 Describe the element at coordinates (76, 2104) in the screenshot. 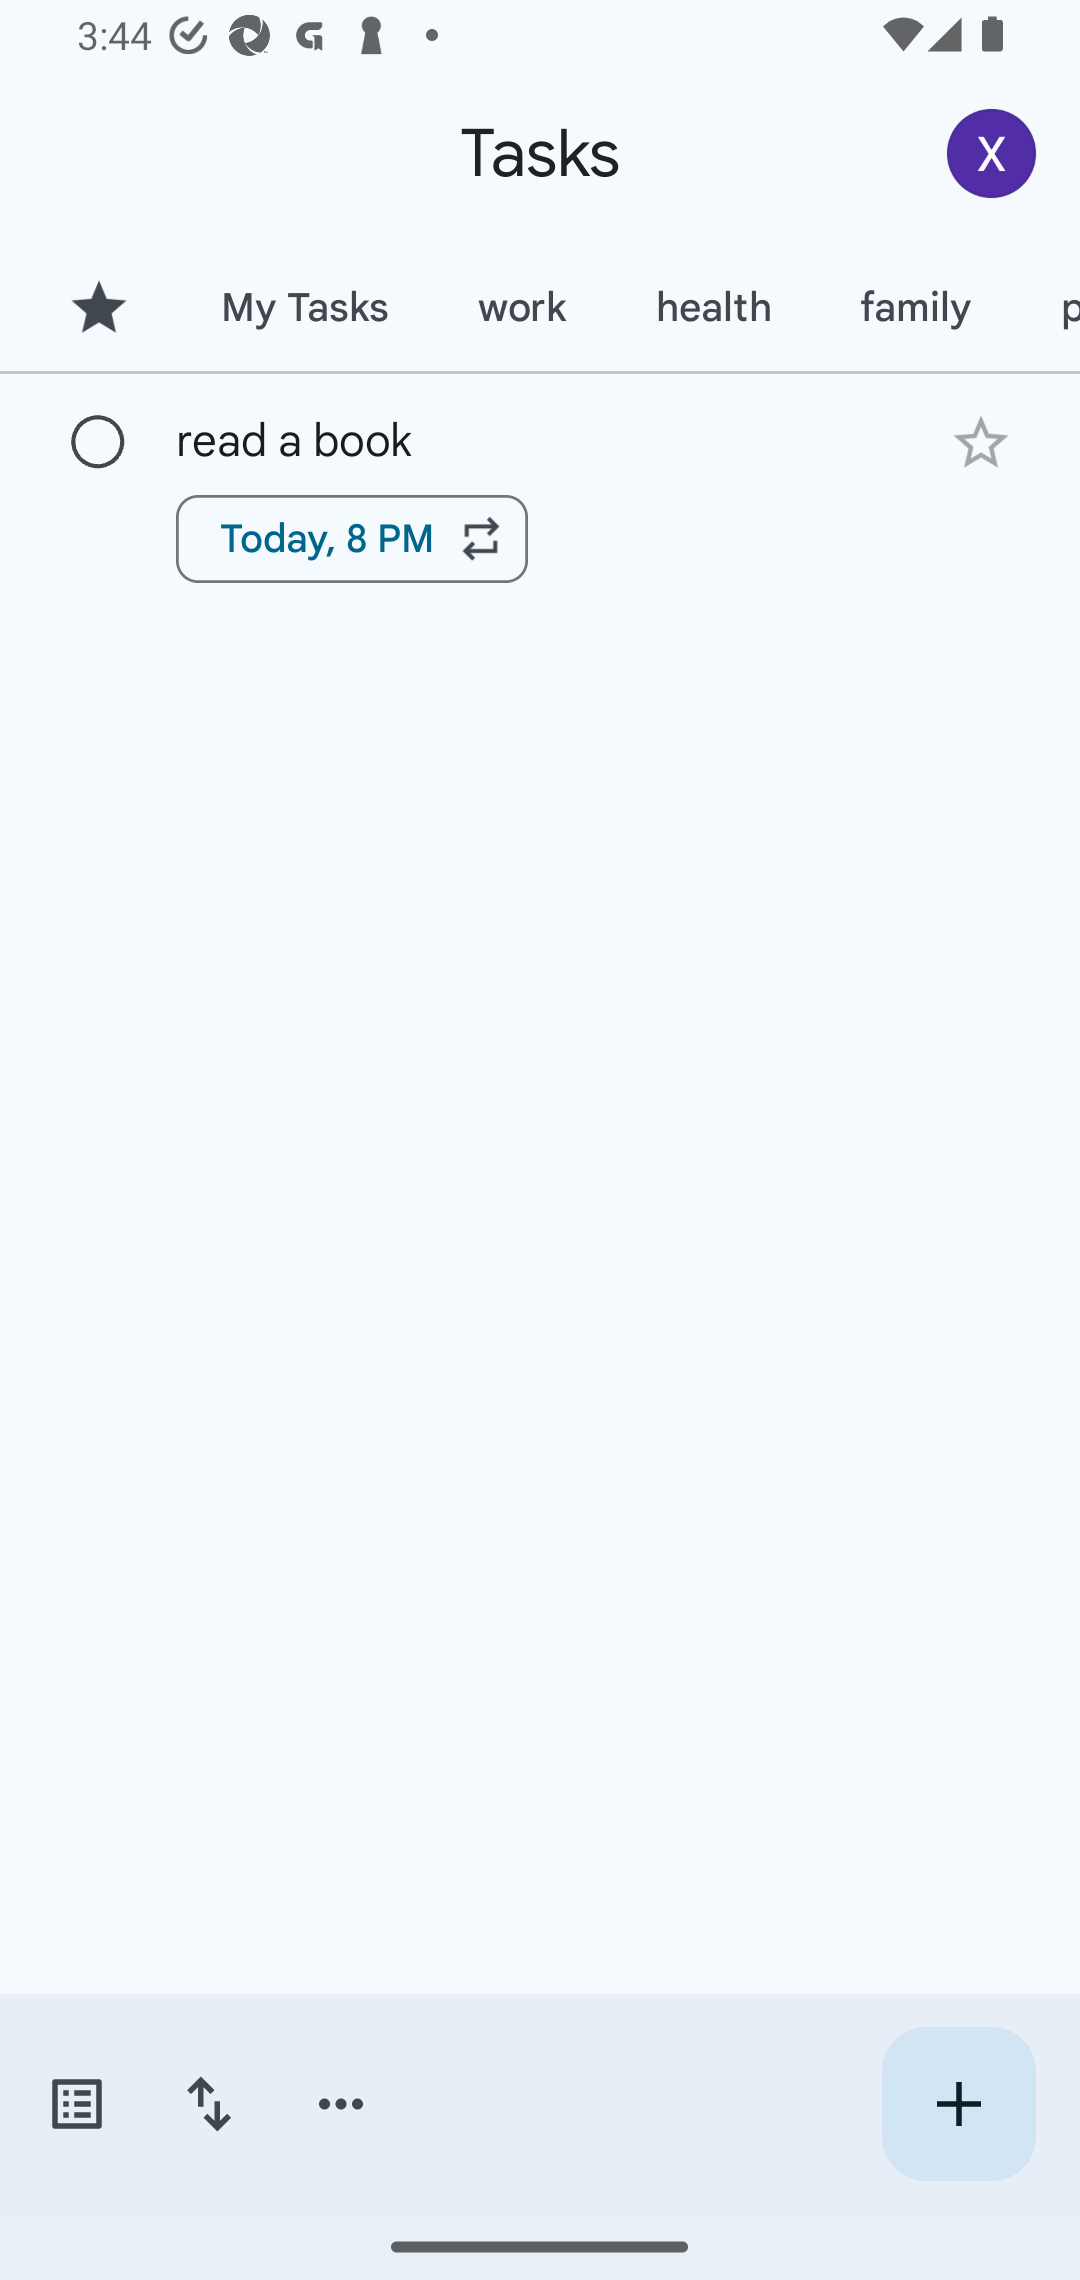

I see `Switch task lists` at that location.